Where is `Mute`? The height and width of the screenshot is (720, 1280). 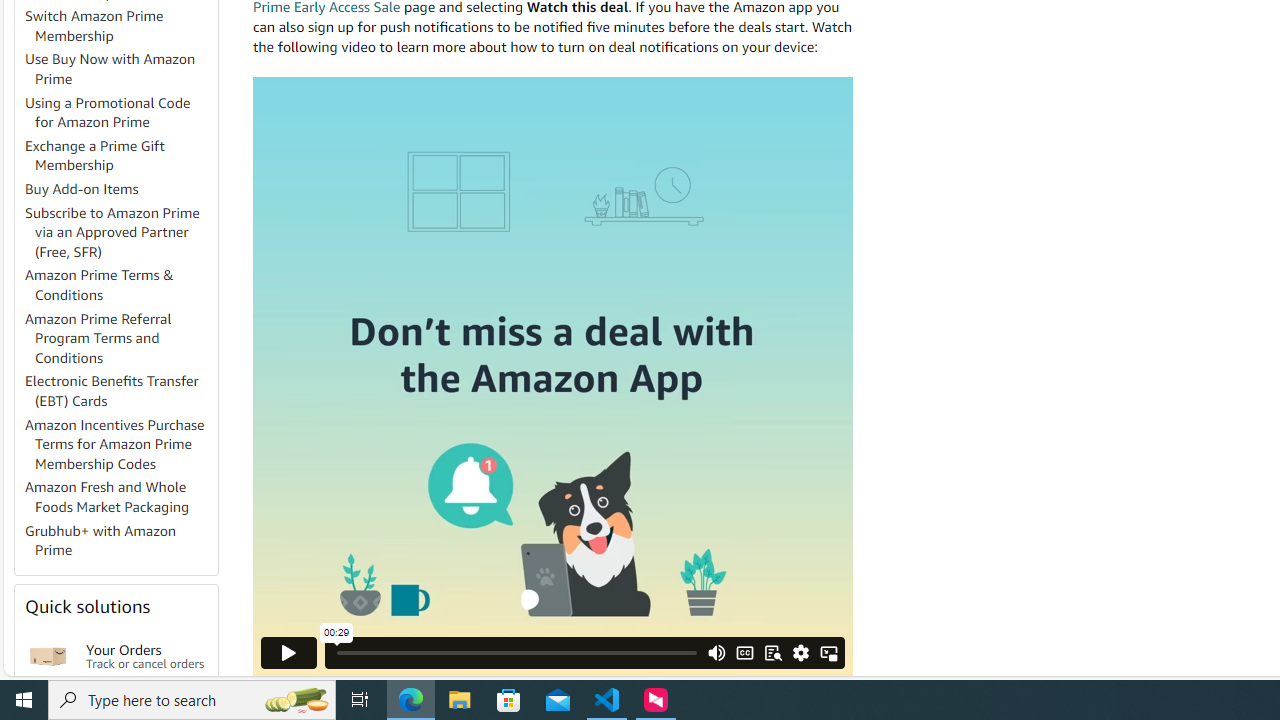
Mute is located at coordinates (717, 652).